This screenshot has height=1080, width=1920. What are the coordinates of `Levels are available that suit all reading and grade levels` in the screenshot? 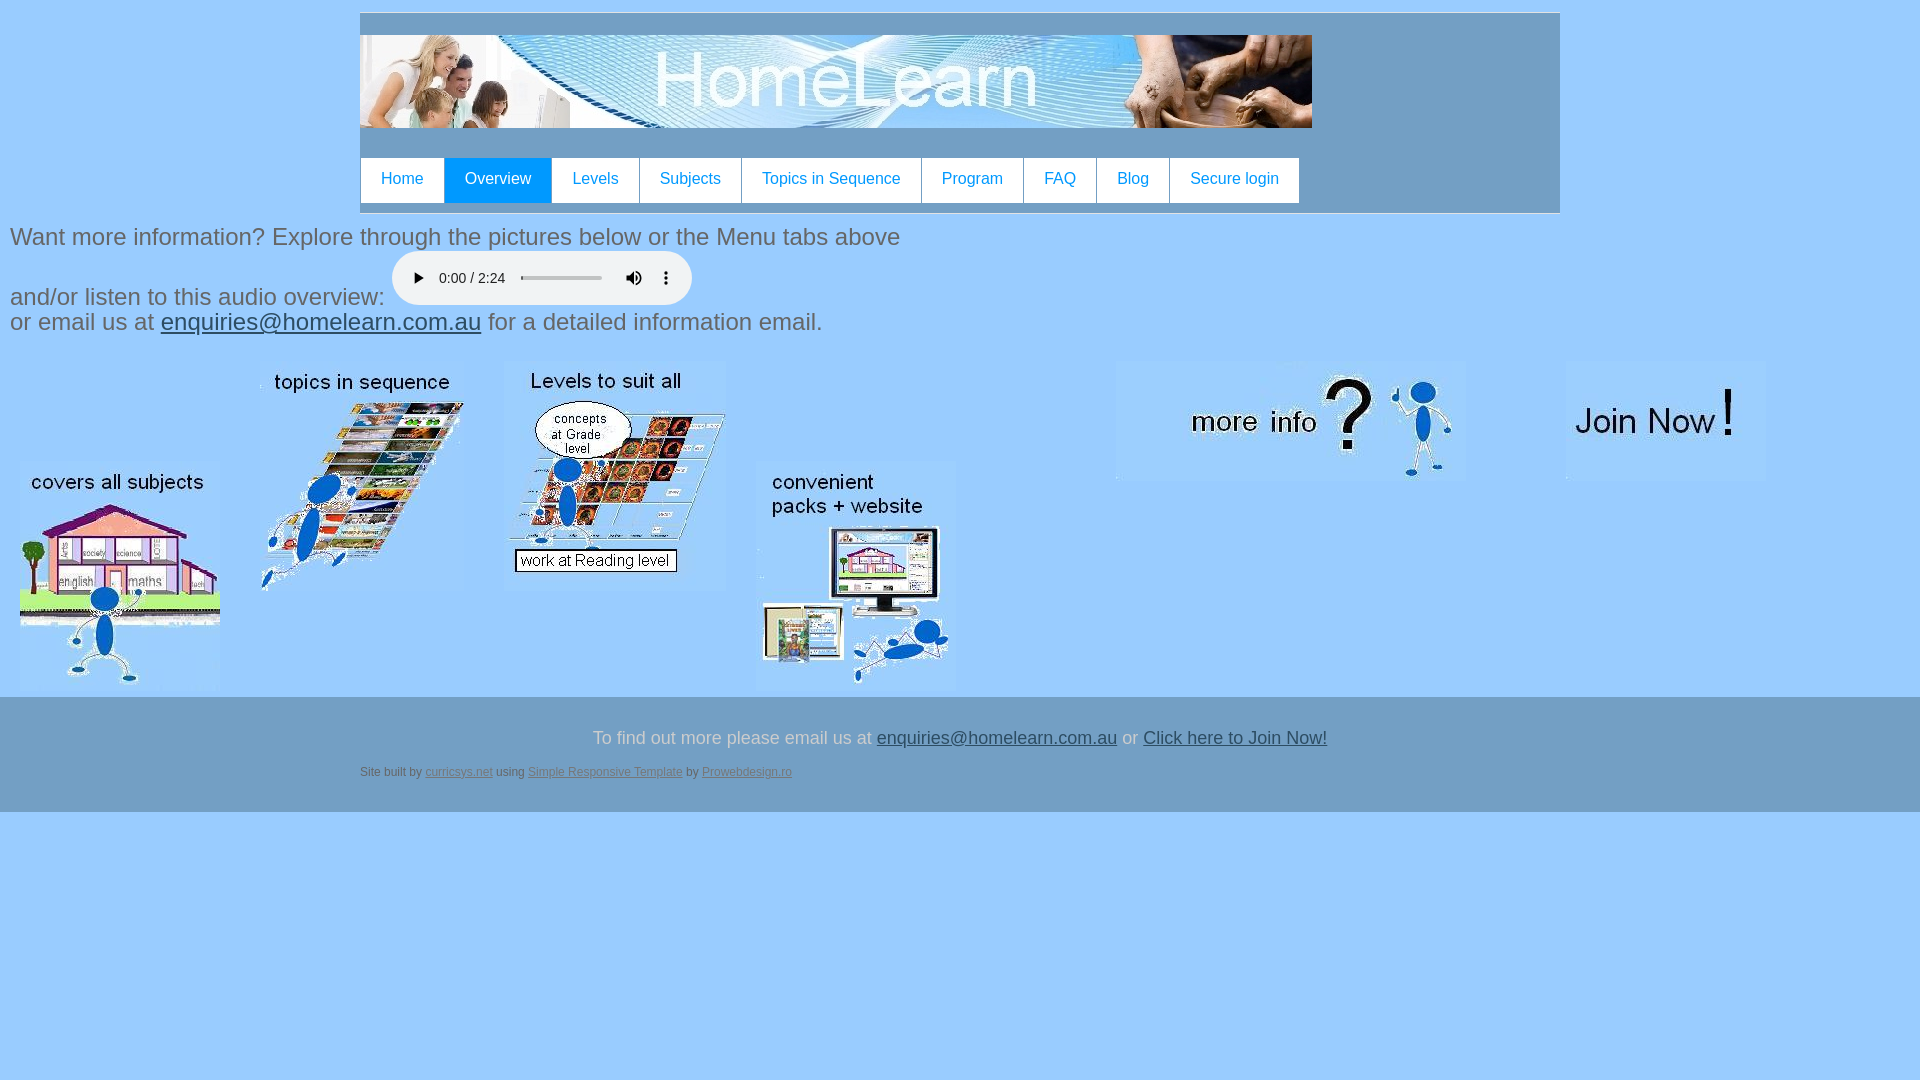 It's located at (615, 476).